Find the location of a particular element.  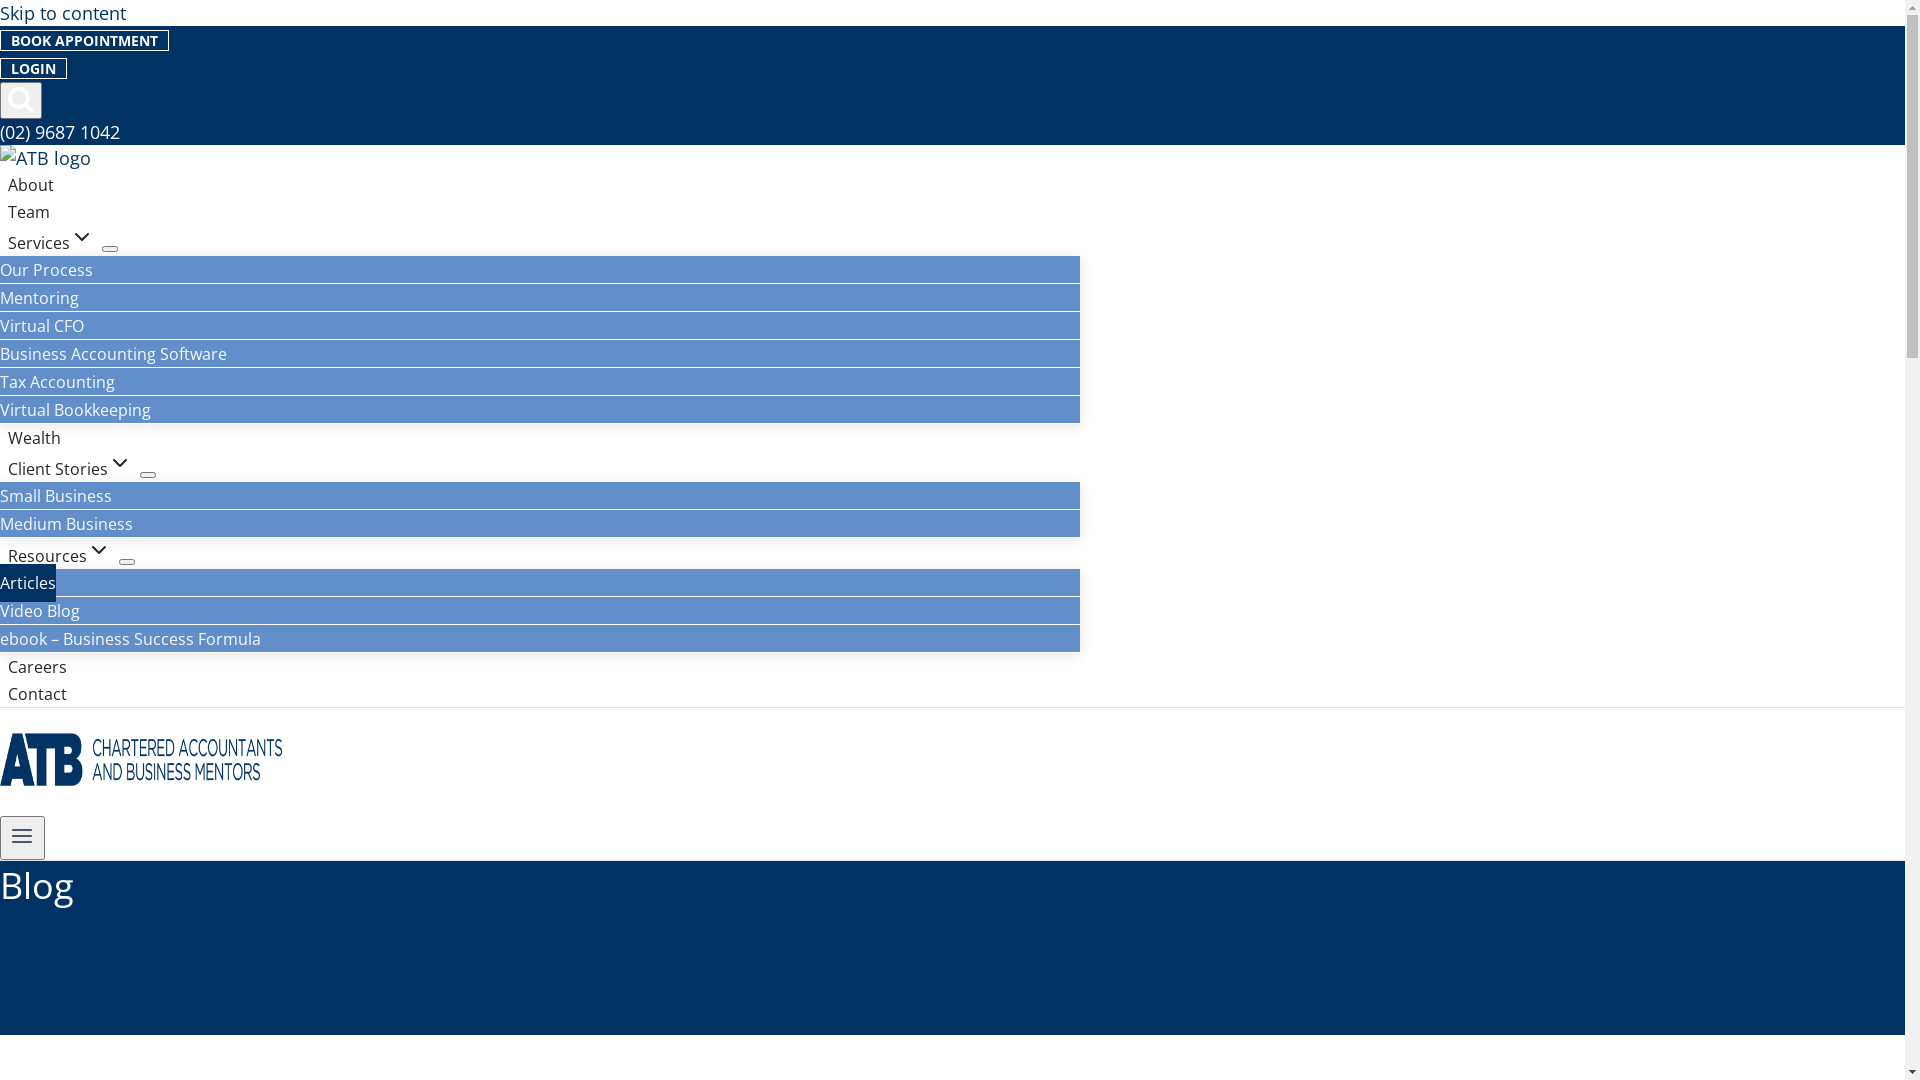

BOOK APPOINTMENT is located at coordinates (84, 40).